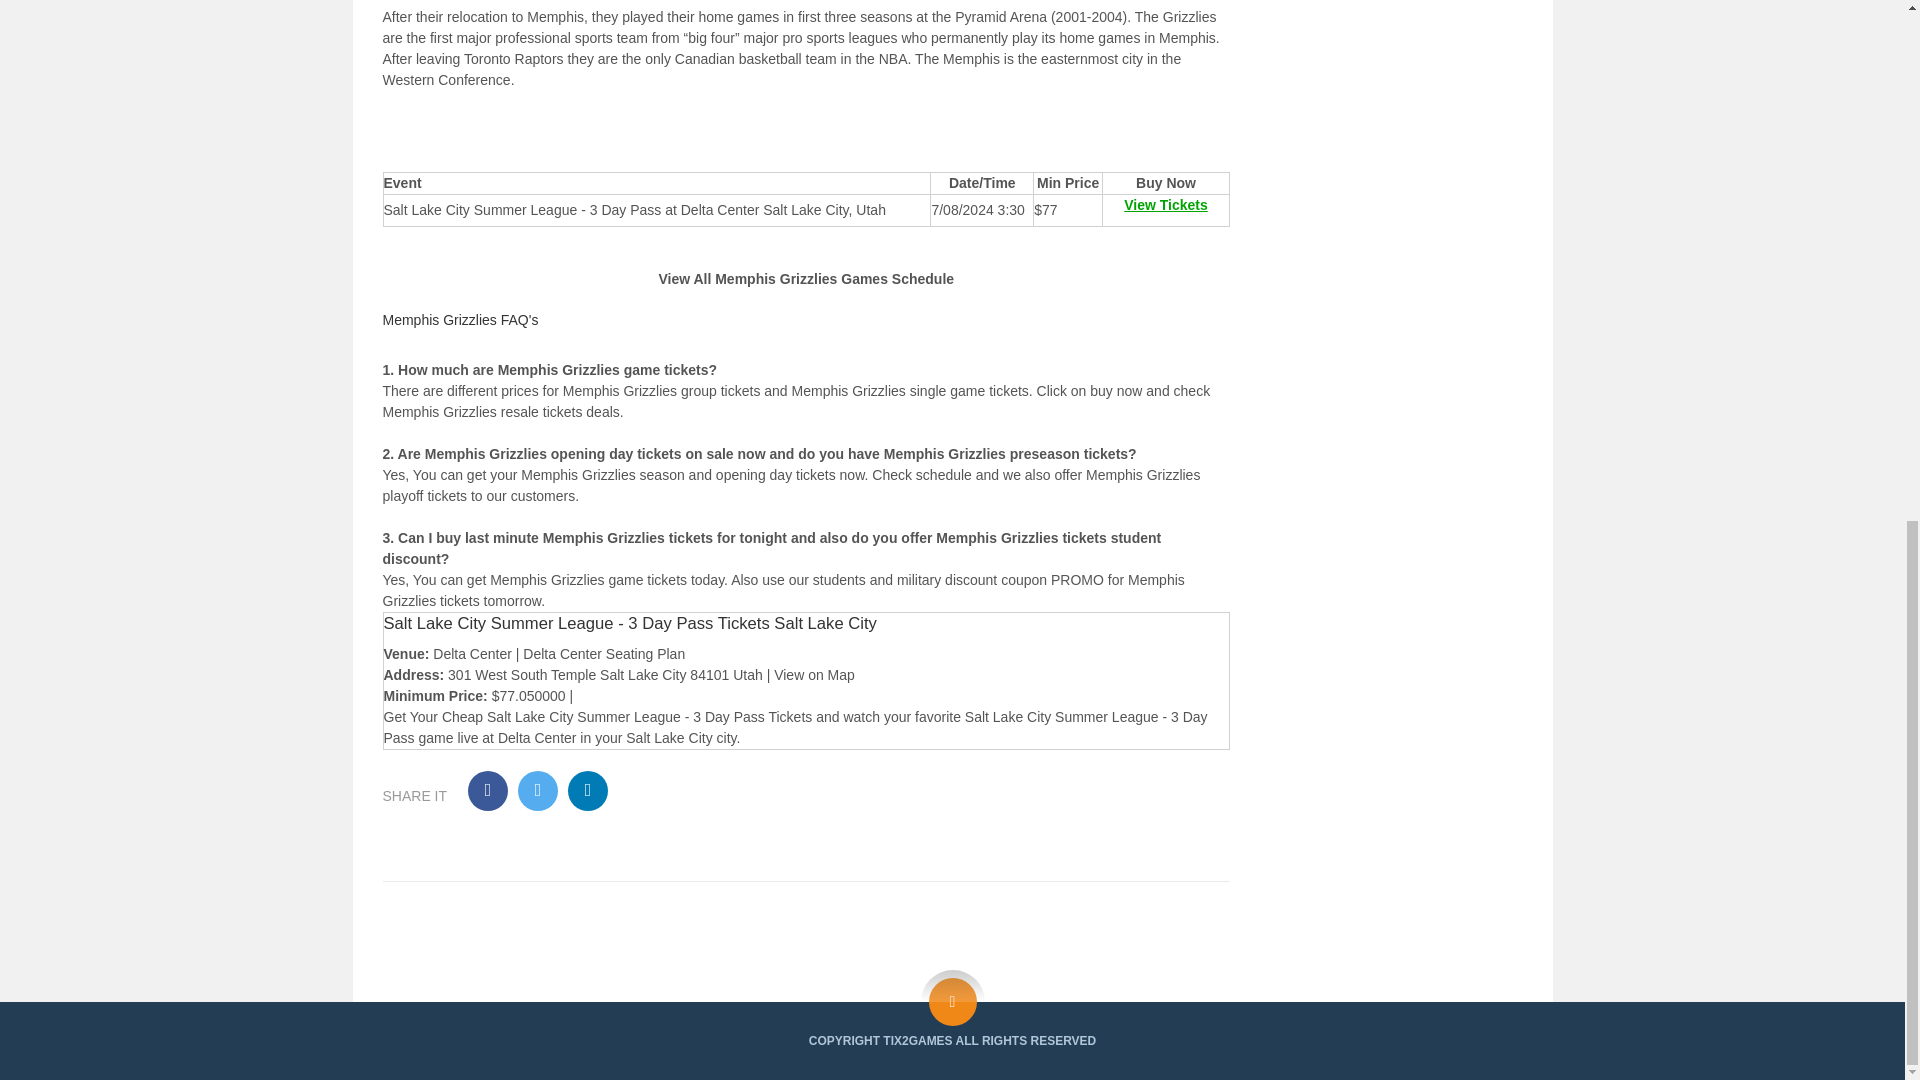 The height and width of the screenshot is (1080, 1920). I want to click on Share on Twitter, so click(538, 791).